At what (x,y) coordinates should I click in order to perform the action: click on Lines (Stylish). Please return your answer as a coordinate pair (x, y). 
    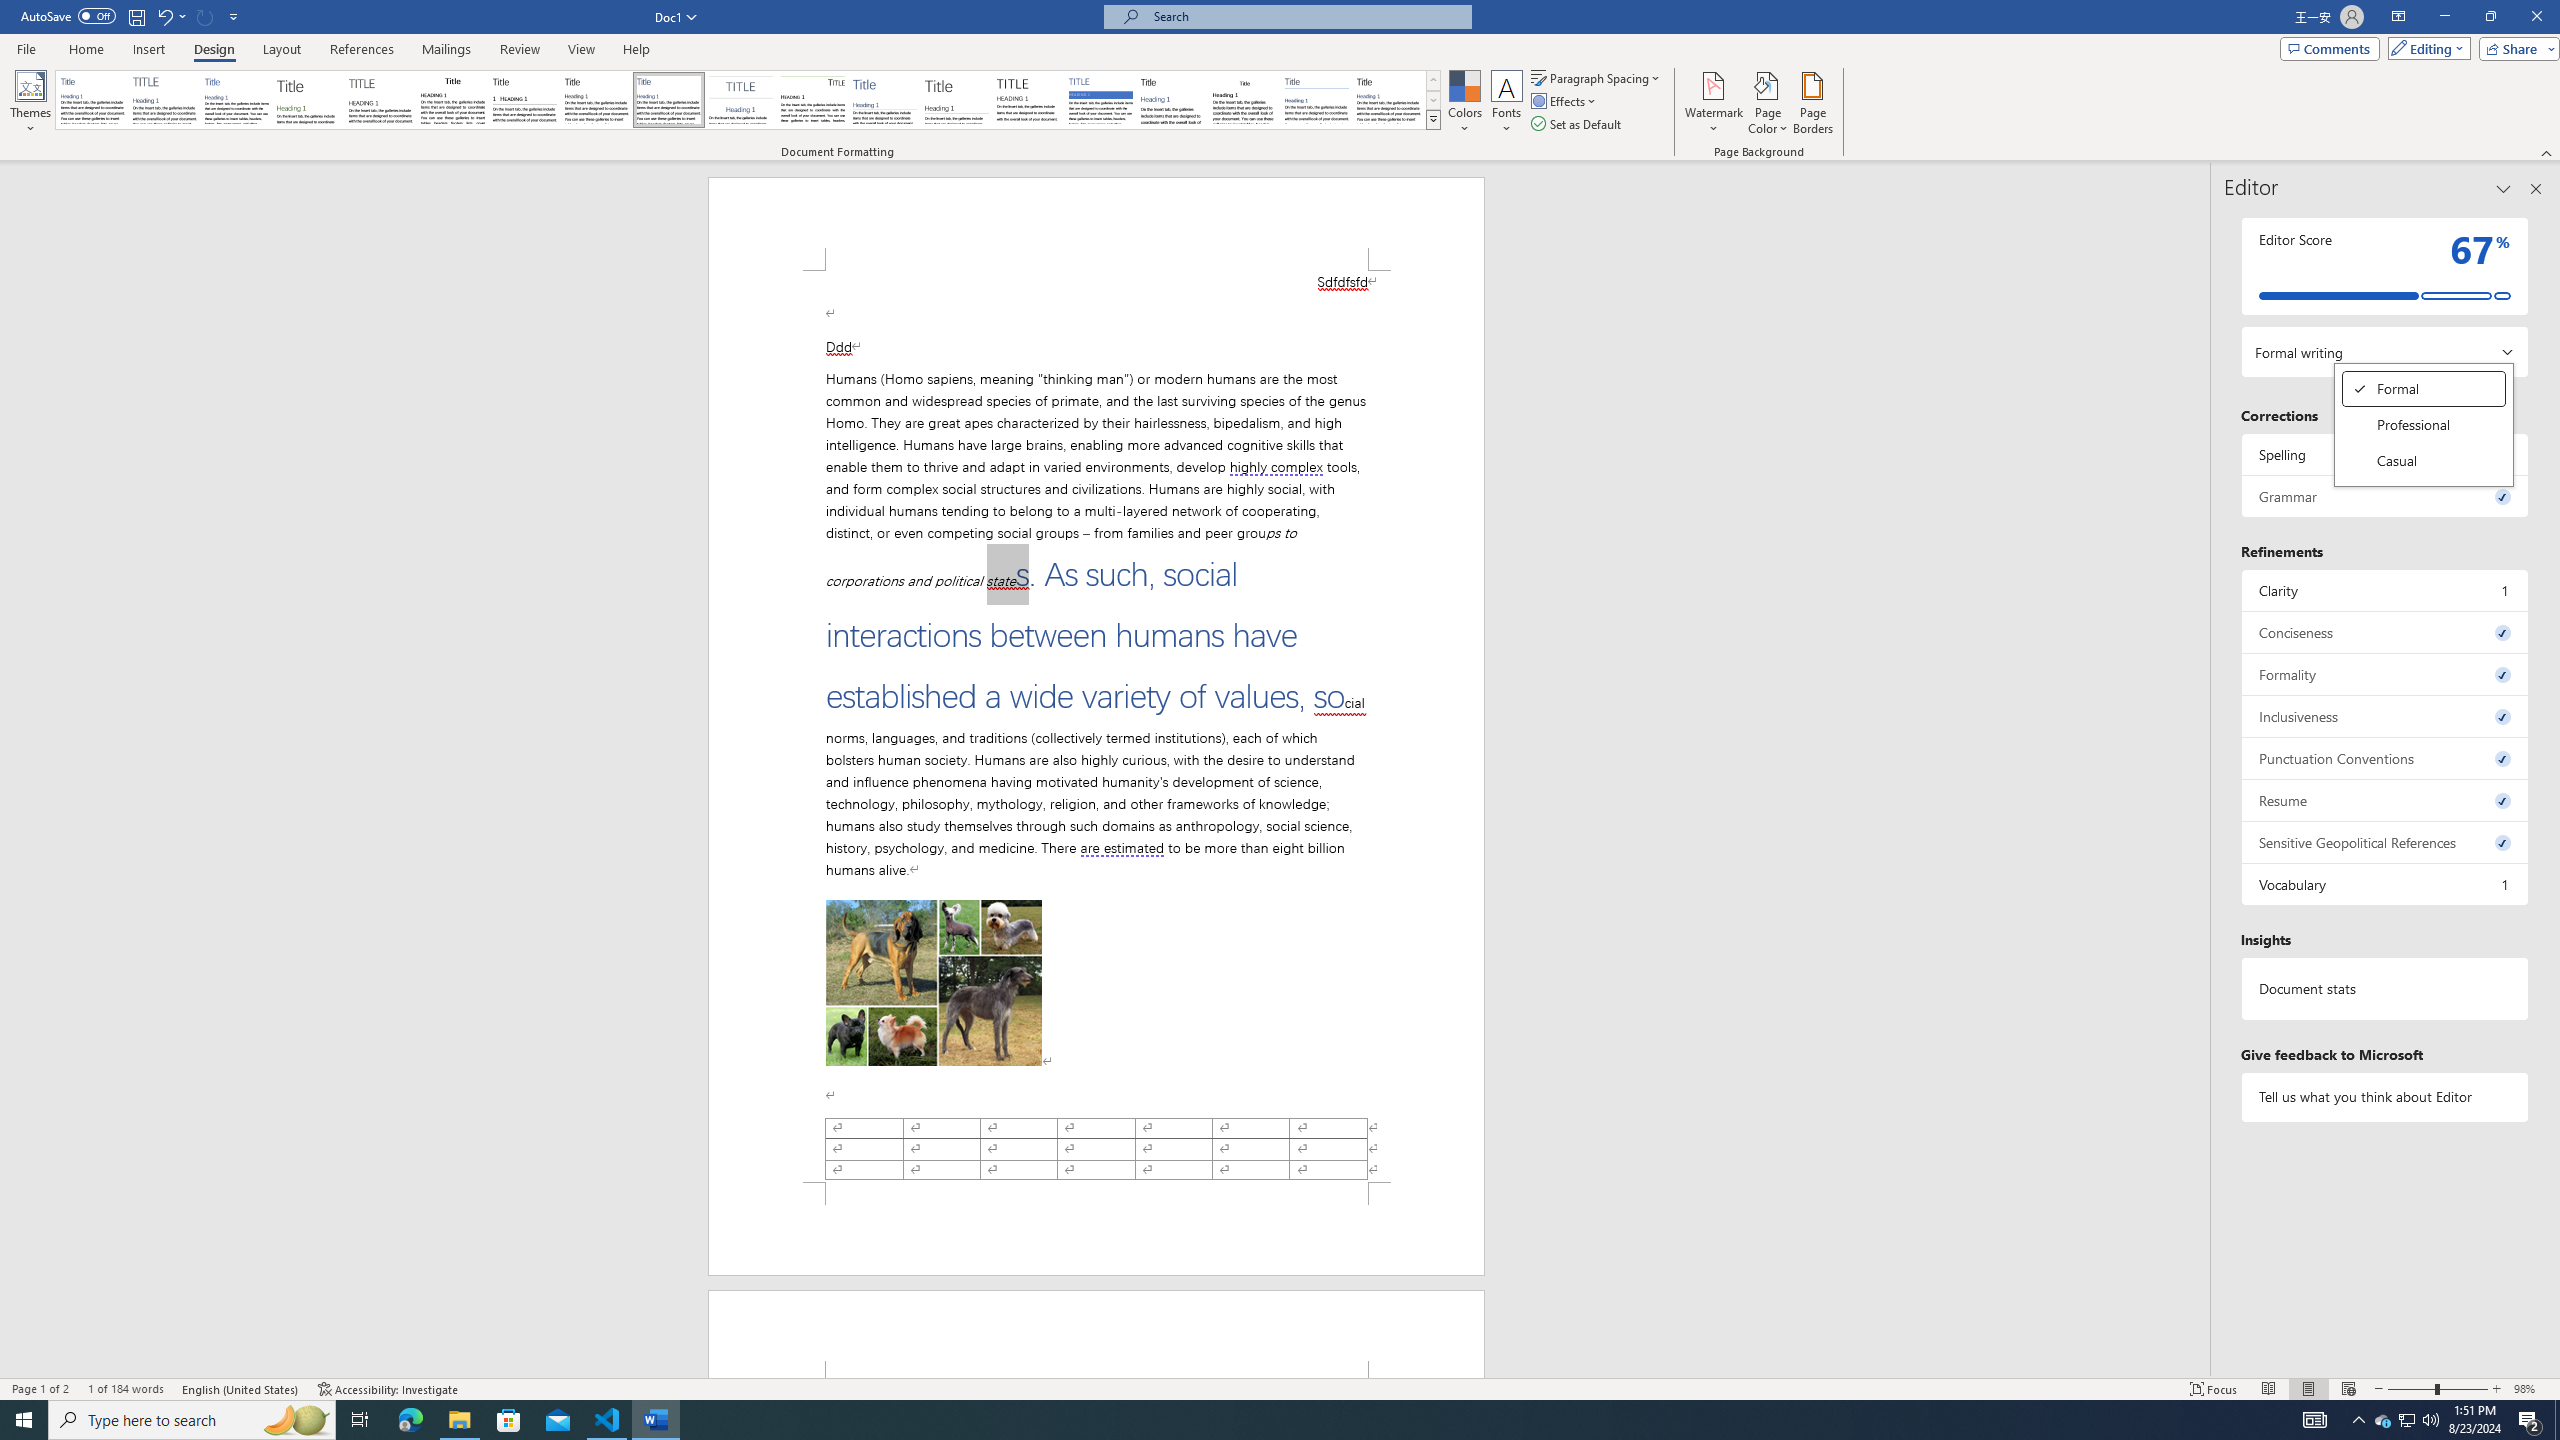
    Looking at the image, I should click on (957, 100).